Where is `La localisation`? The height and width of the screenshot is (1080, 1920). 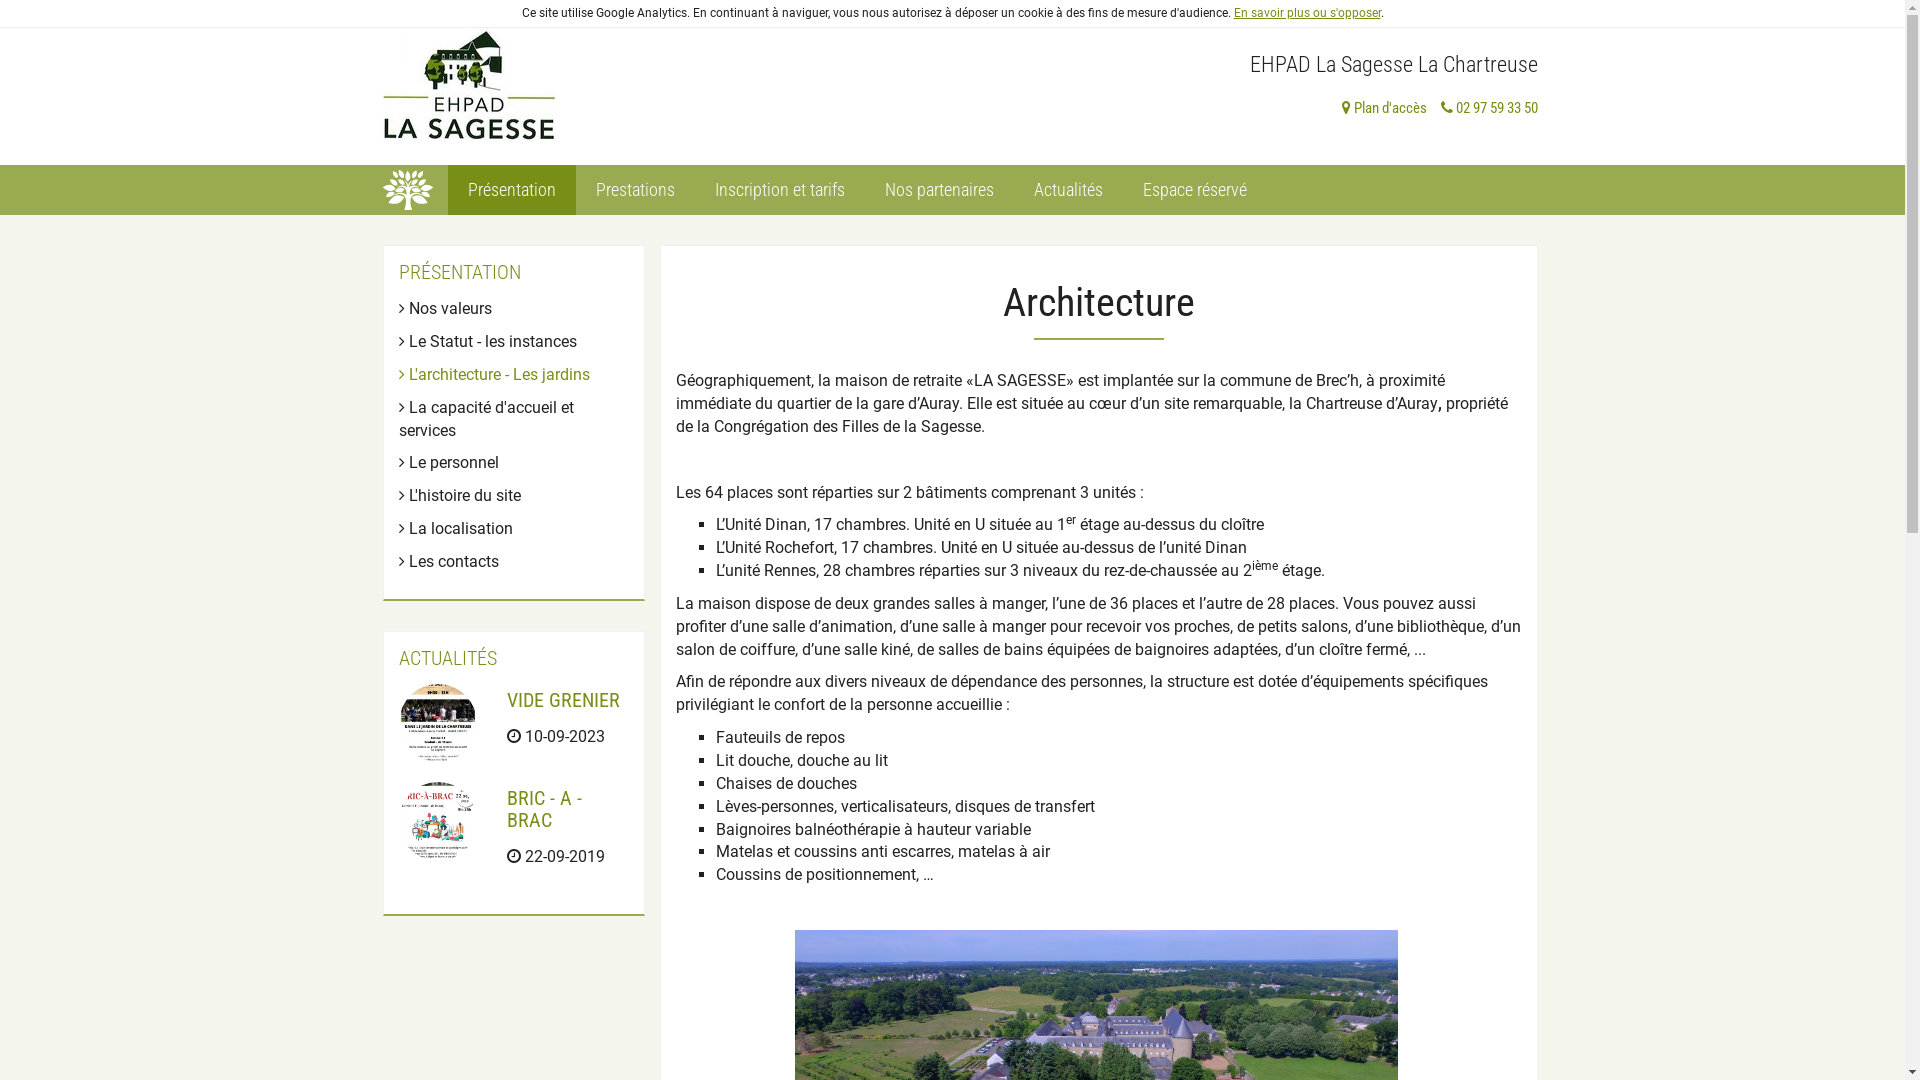
La localisation is located at coordinates (455, 528).